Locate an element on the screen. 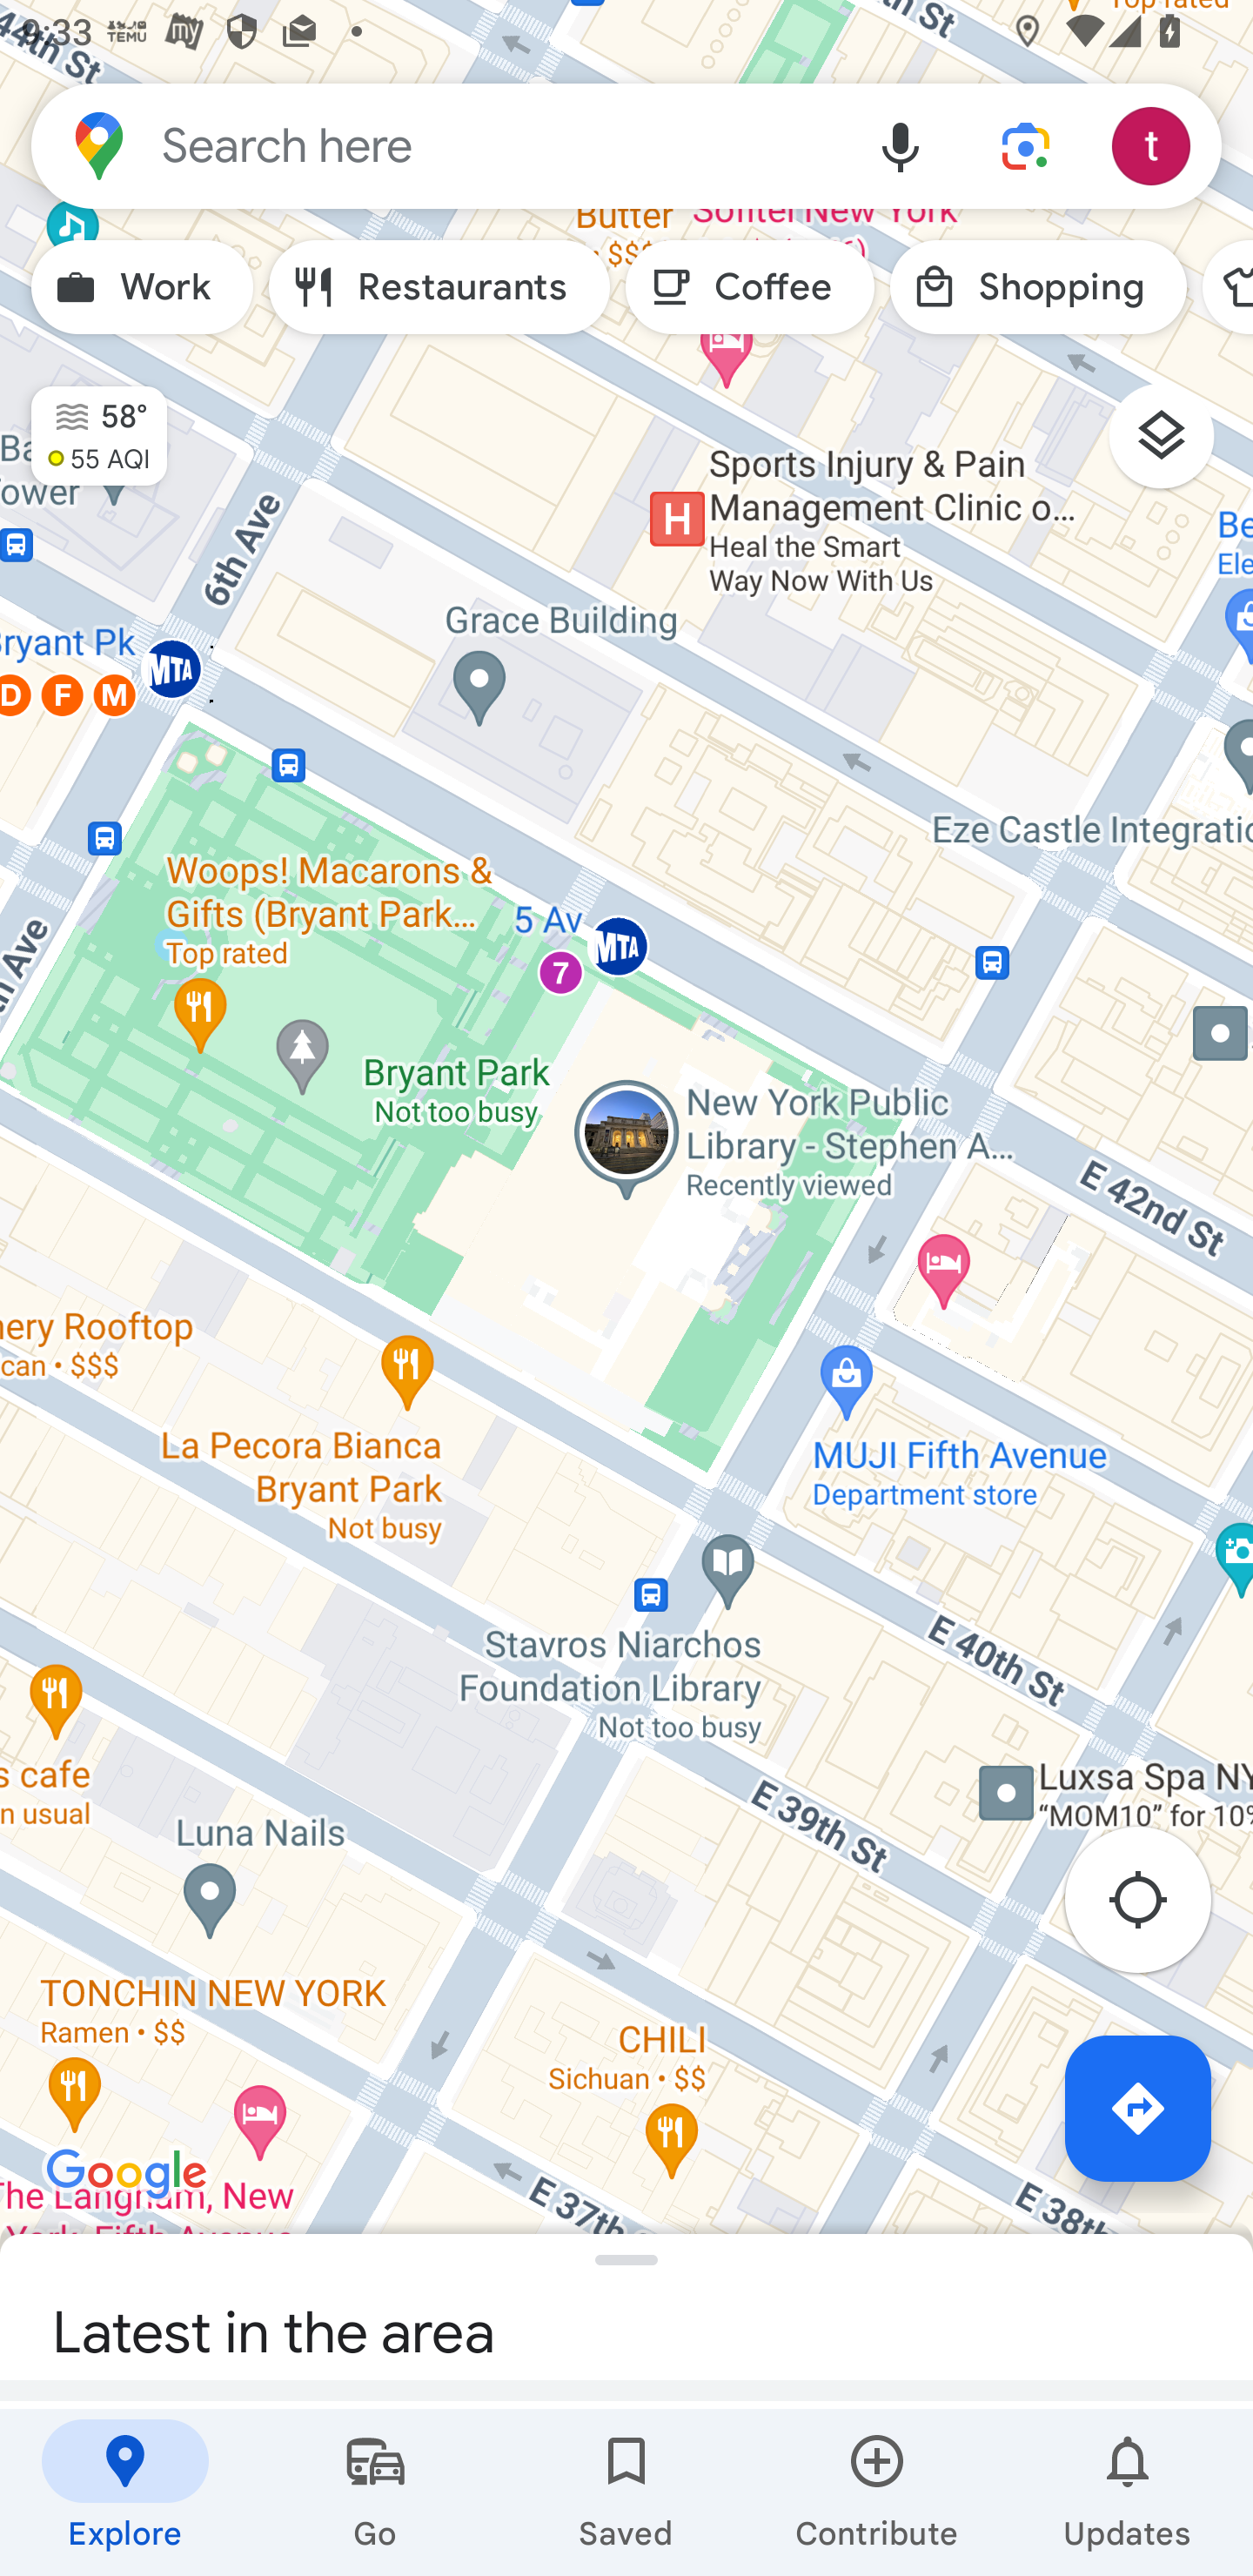  Updates is located at coordinates (1128, 2492).